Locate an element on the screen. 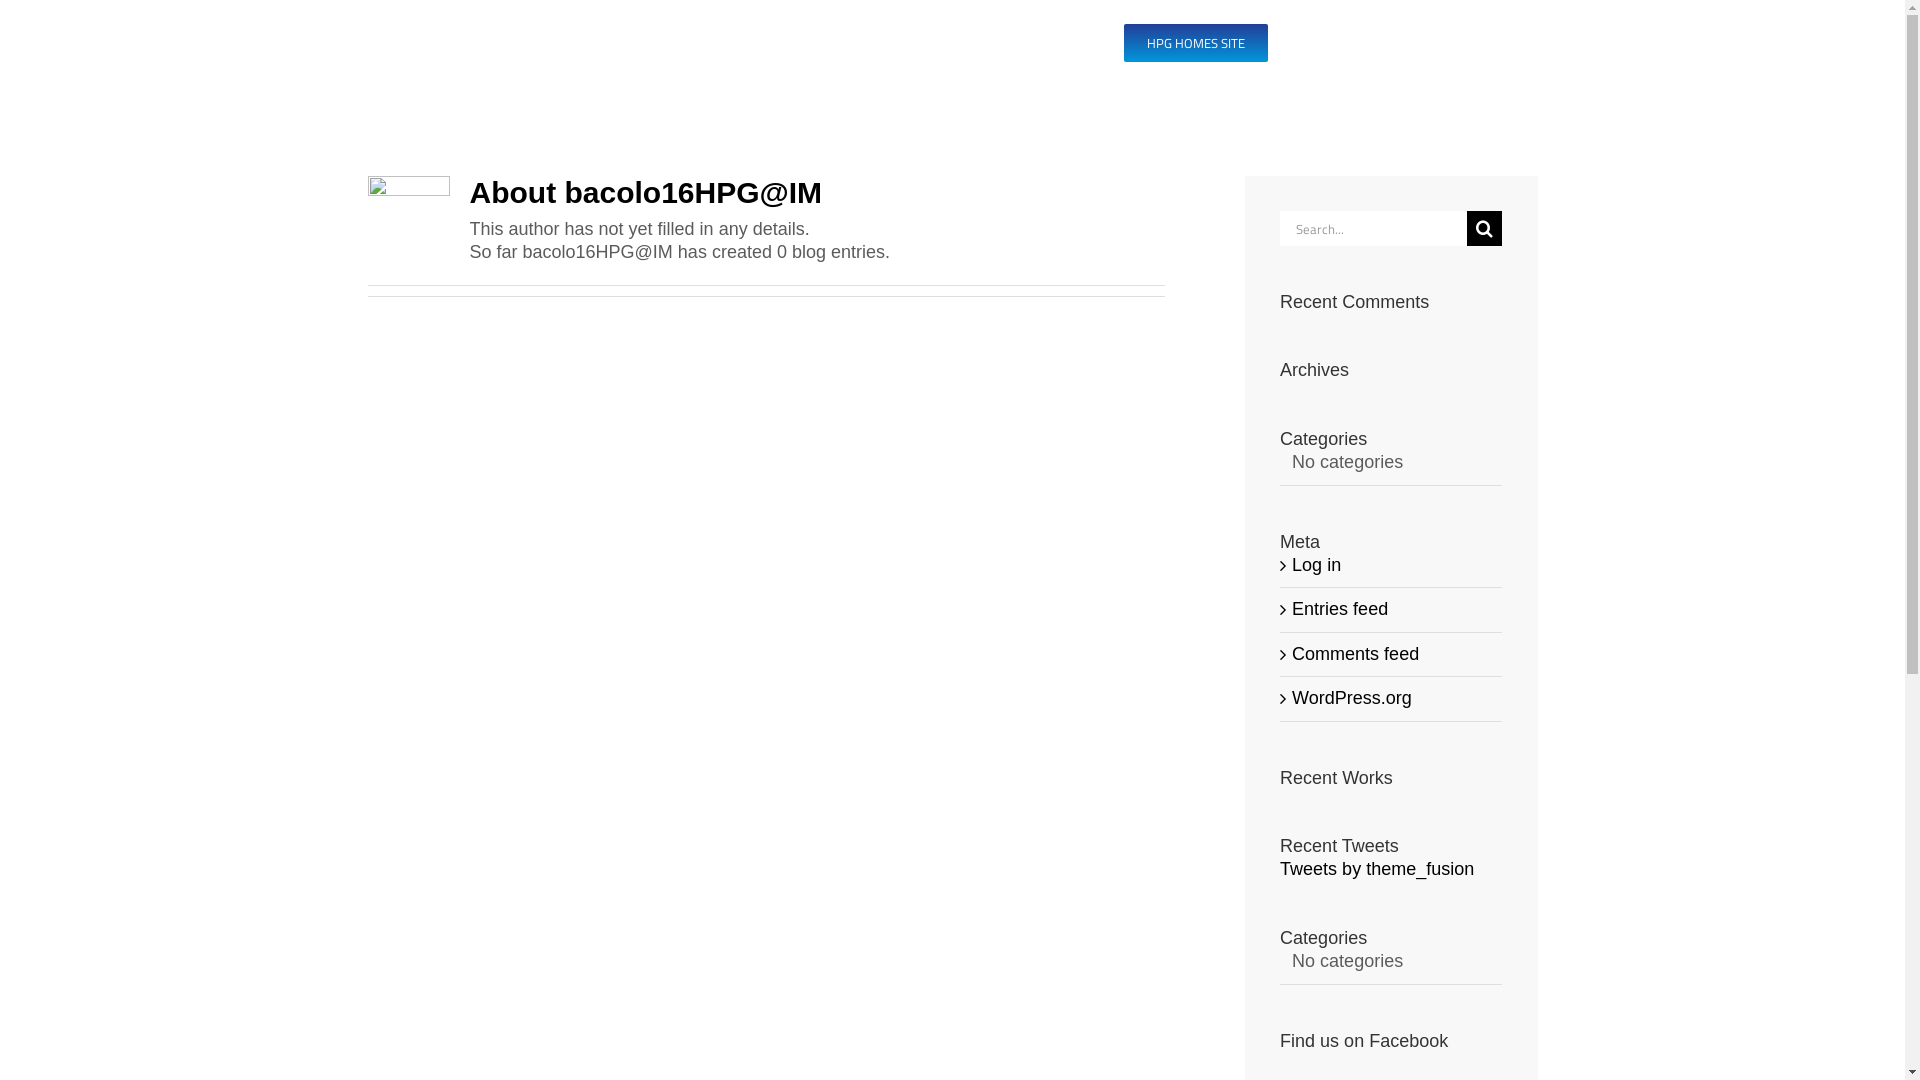 This screenshot has width=1920, height=1080. OUR PEOPLE is located at coordinates (766, 43).